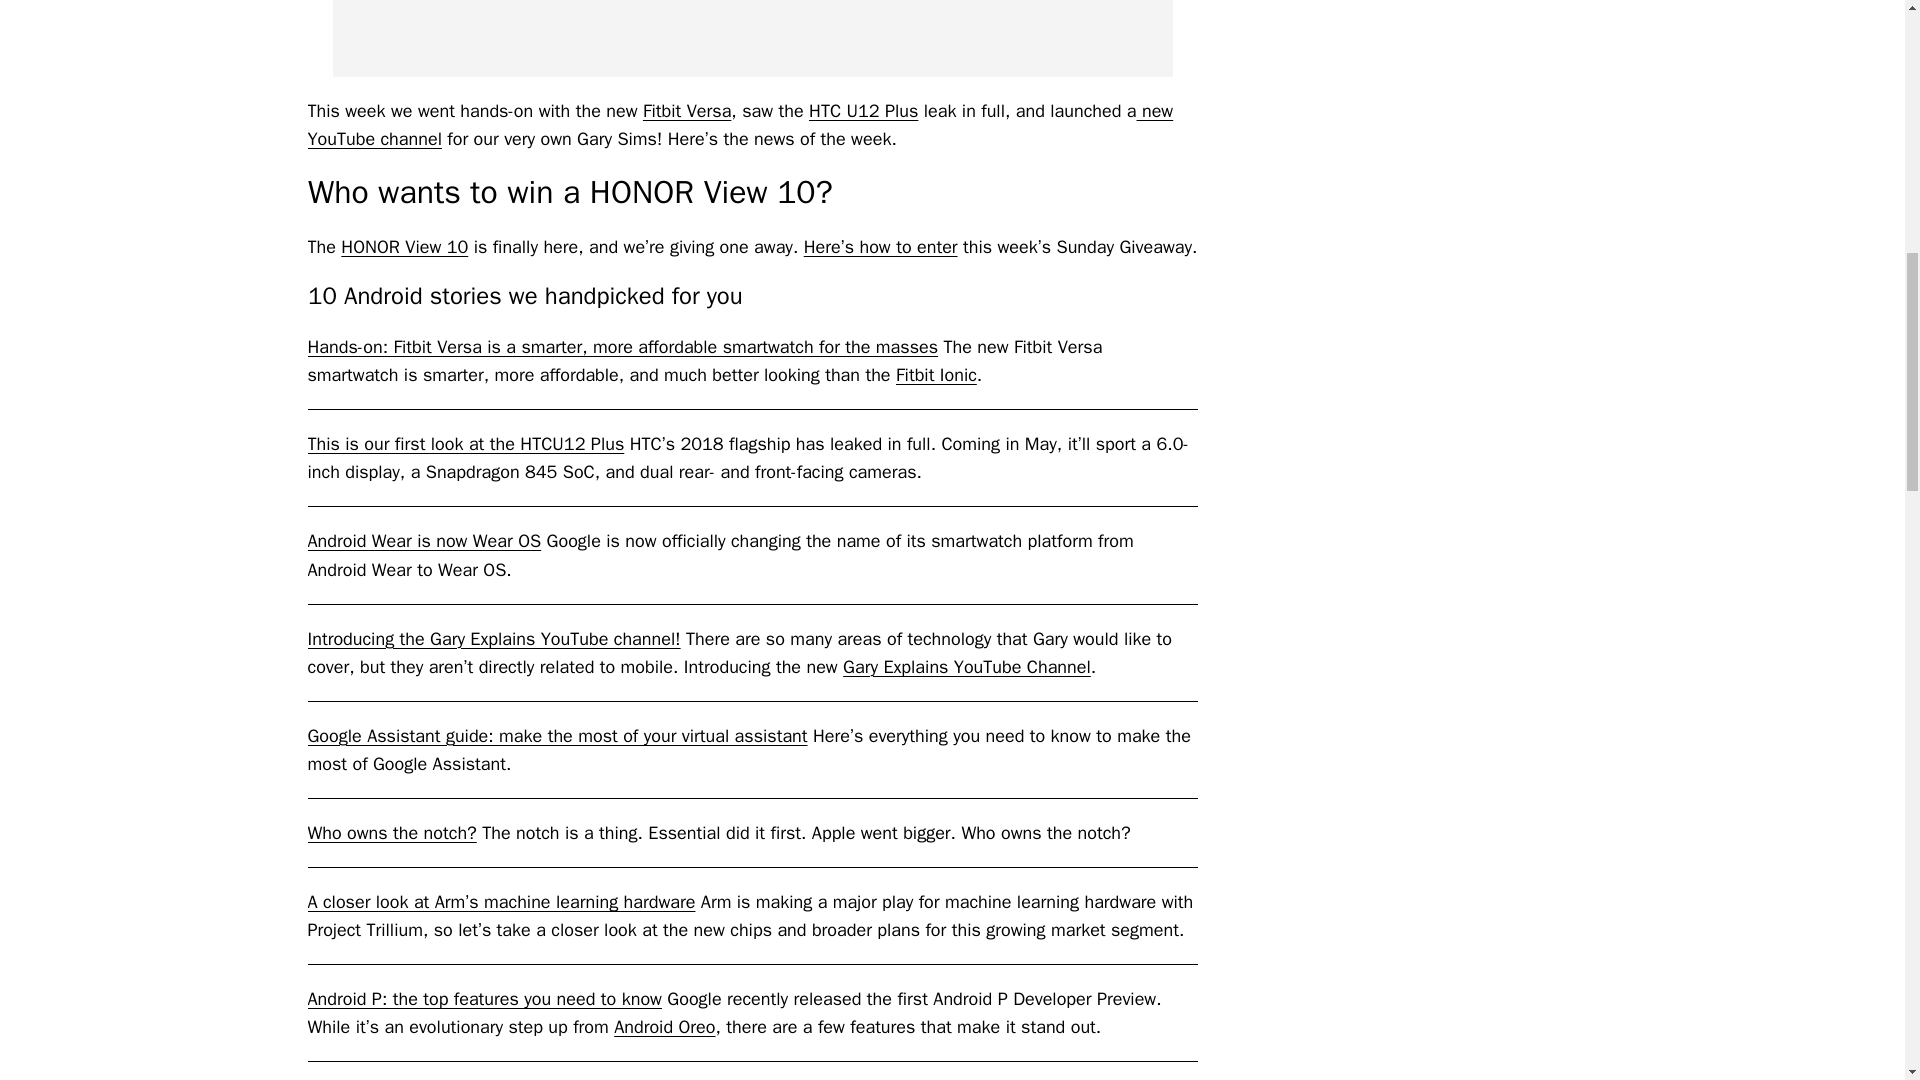 This screenshot has height=1080, width=1920. Describe the element at coordinates (752, 38) in the screenshot. I see `Fitbit Versa hands on AA 9` at that location.